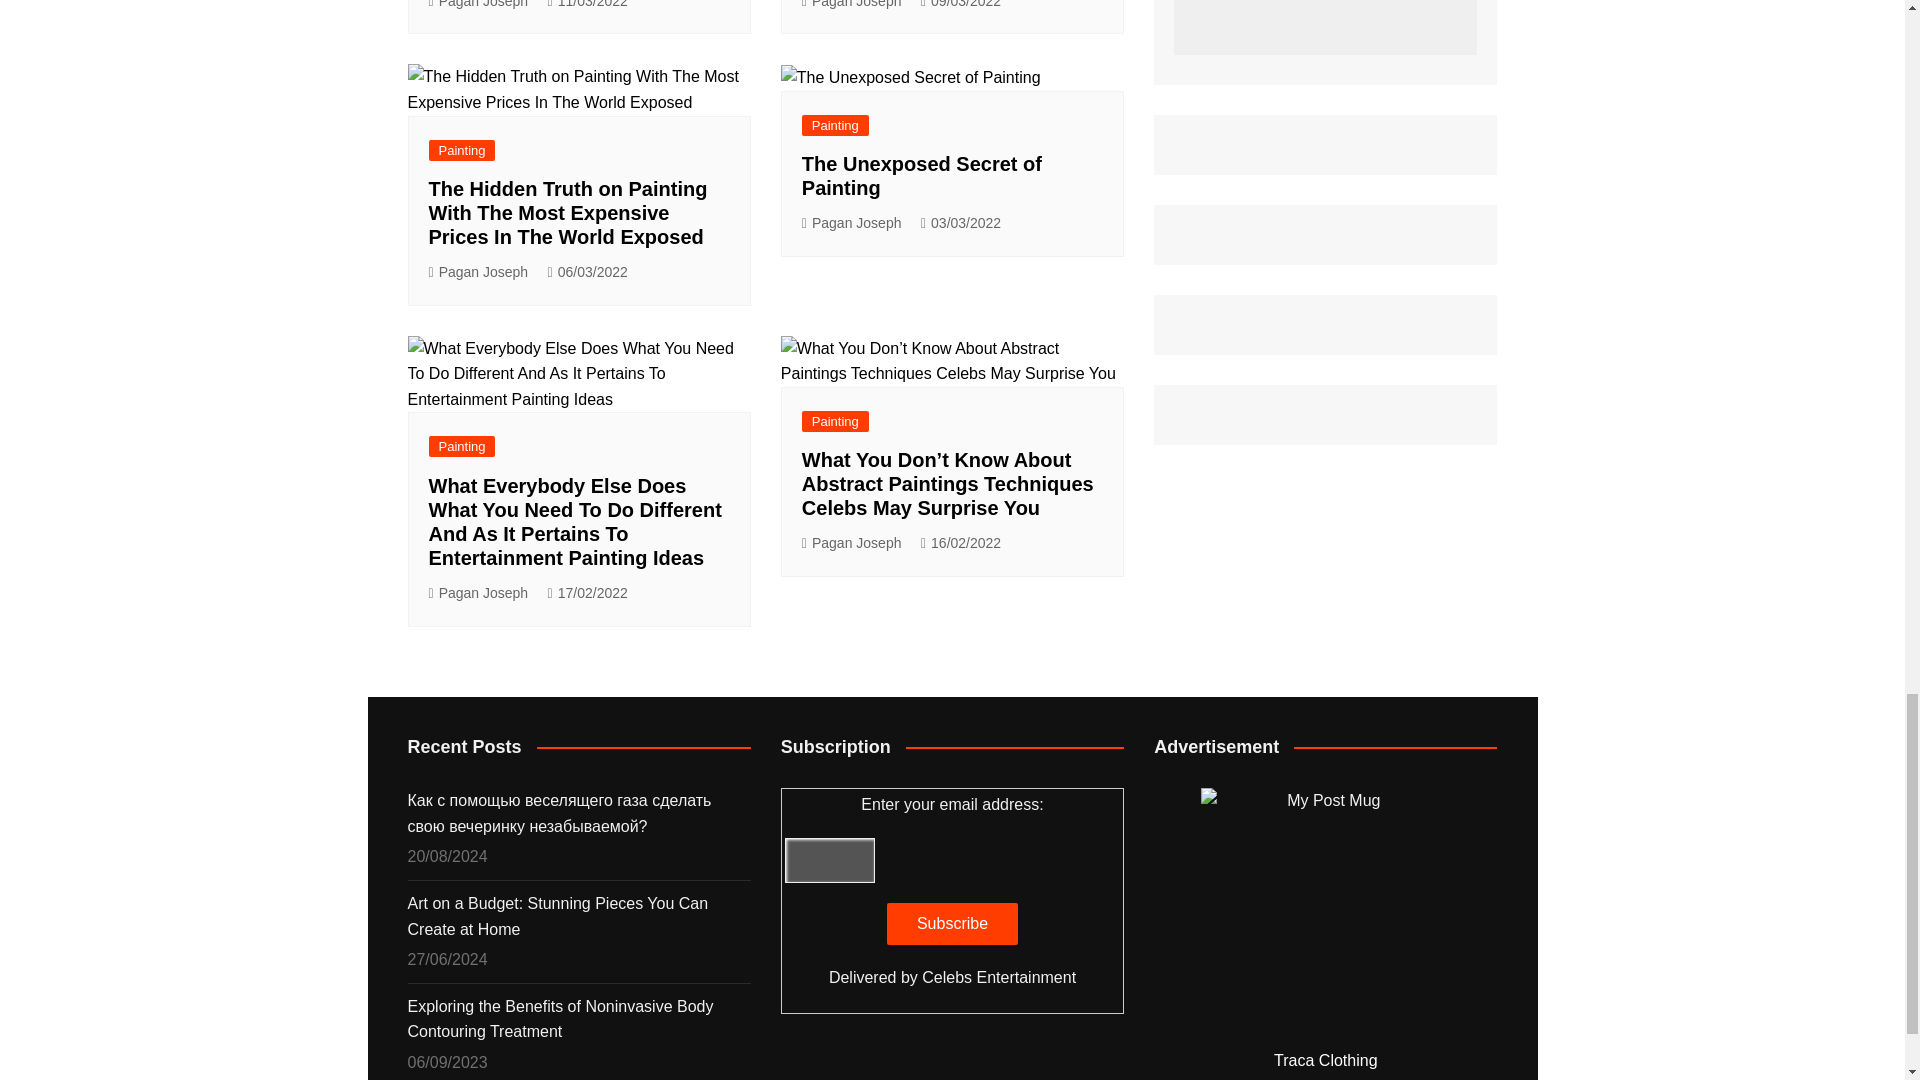 This screenshot has height=1080, width=1920. Describe the element at coordinates (478, 6) in the screenshot. I see `Pagan Joseph` at that location.